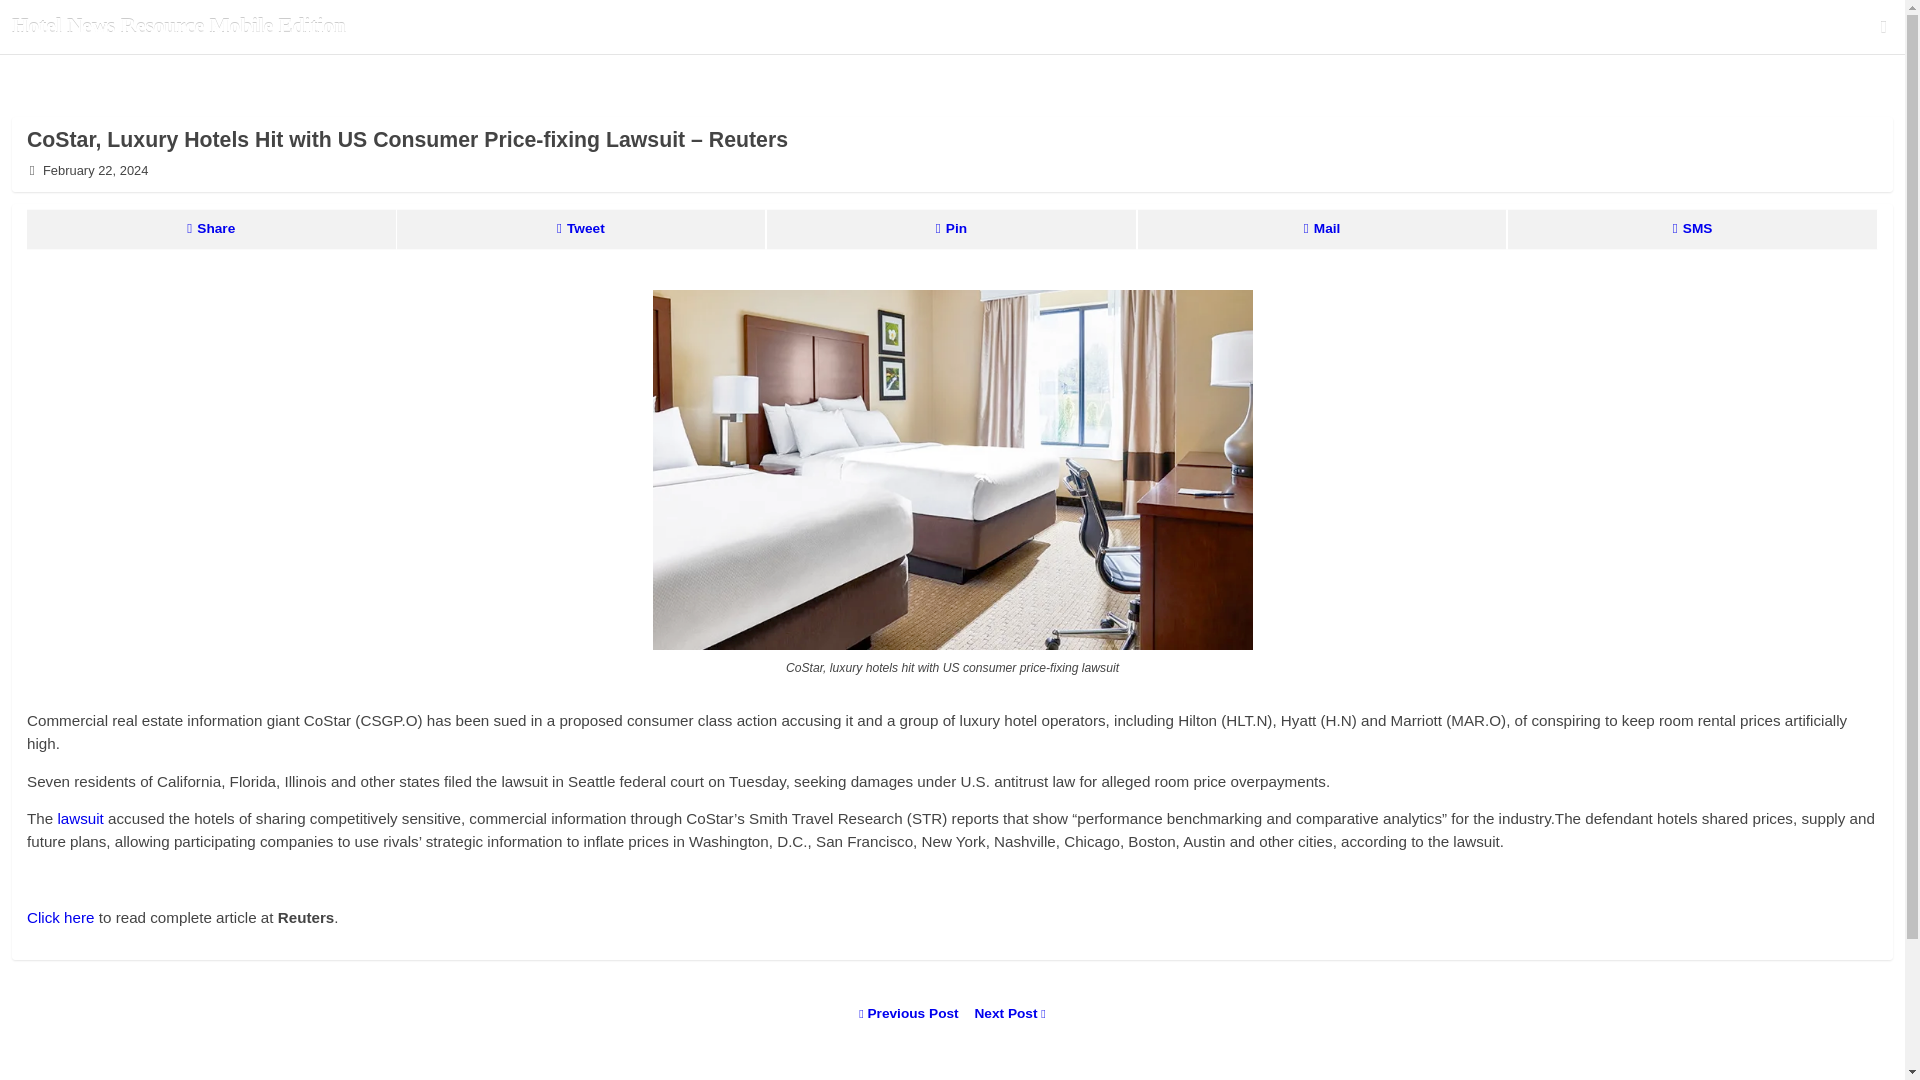 This screenshot has height=1080, width=1920. Describe the element at coordinates (1004, 1013) in the screenshot. I see `Next Post` at that location.